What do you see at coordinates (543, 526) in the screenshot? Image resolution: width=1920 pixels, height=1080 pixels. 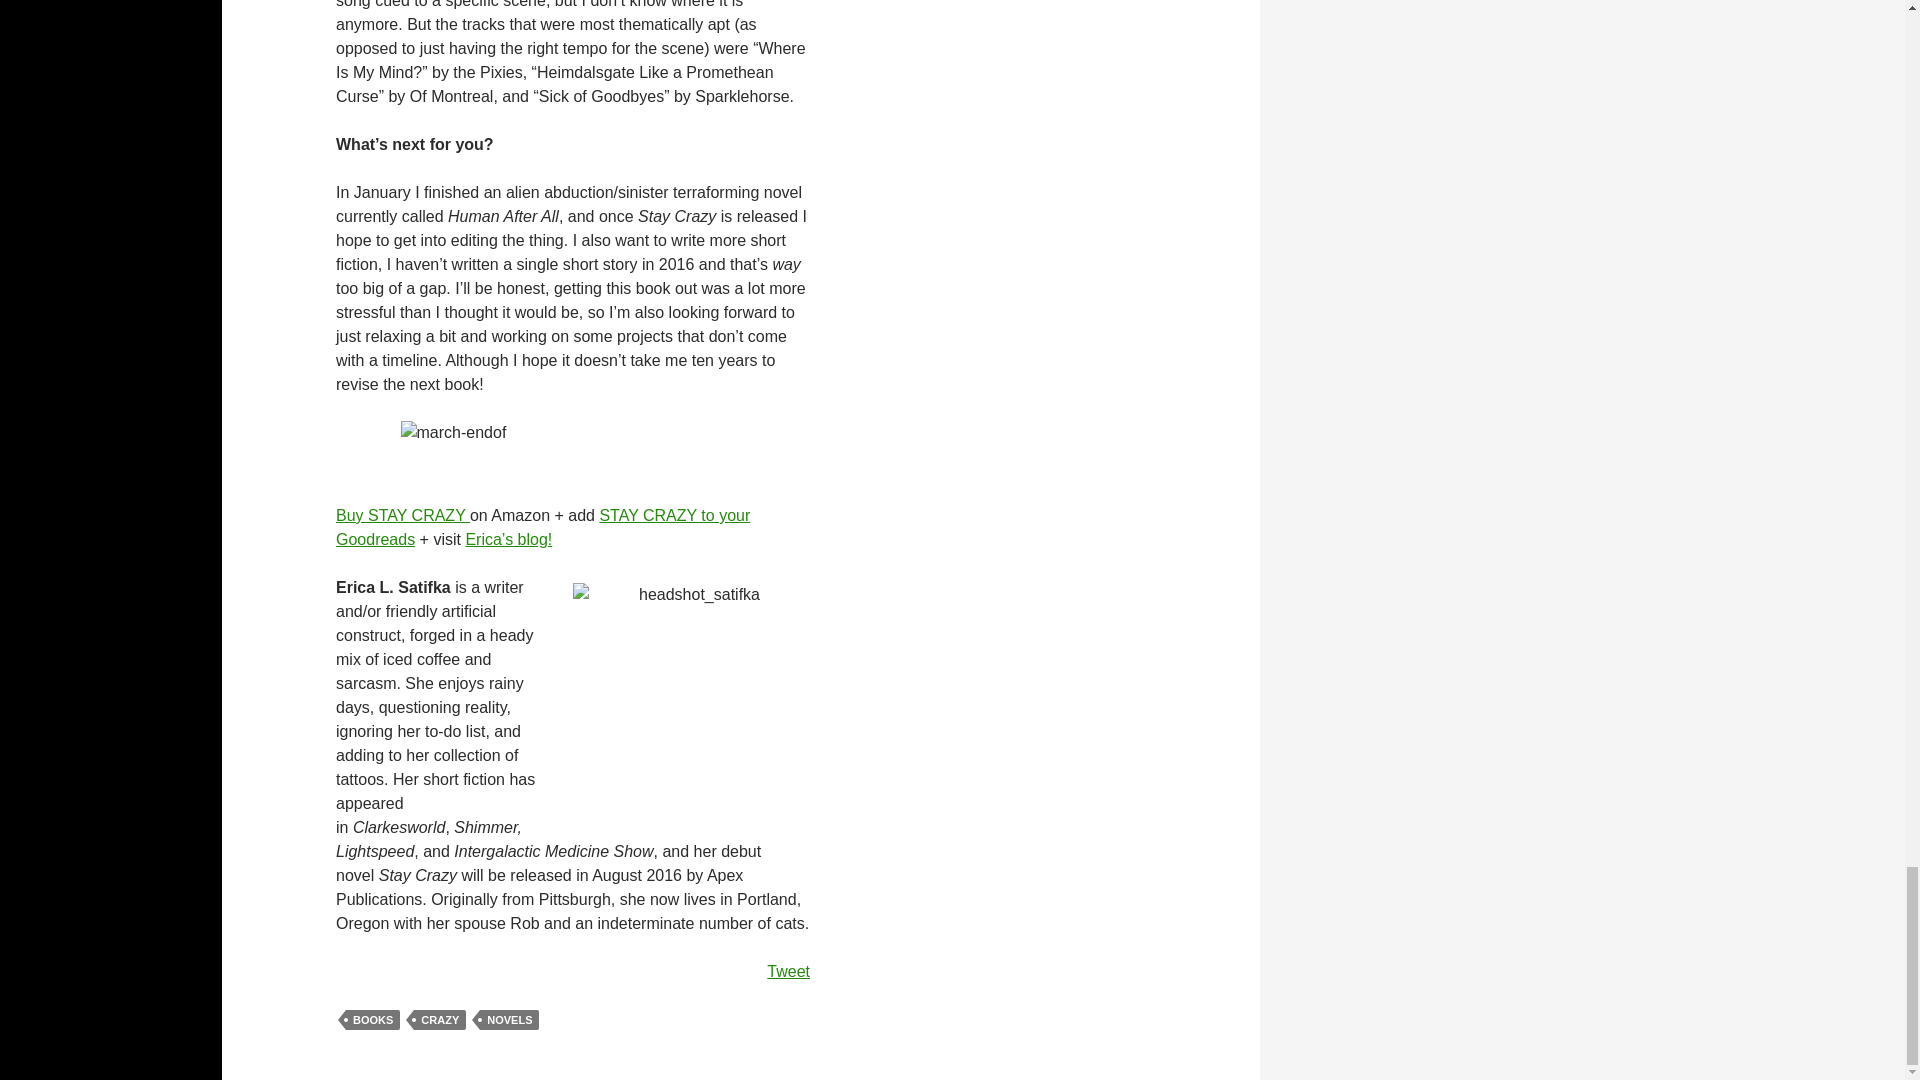 I see `STAY CRAZY to your Goodreads` at bounding box center [543, 526].